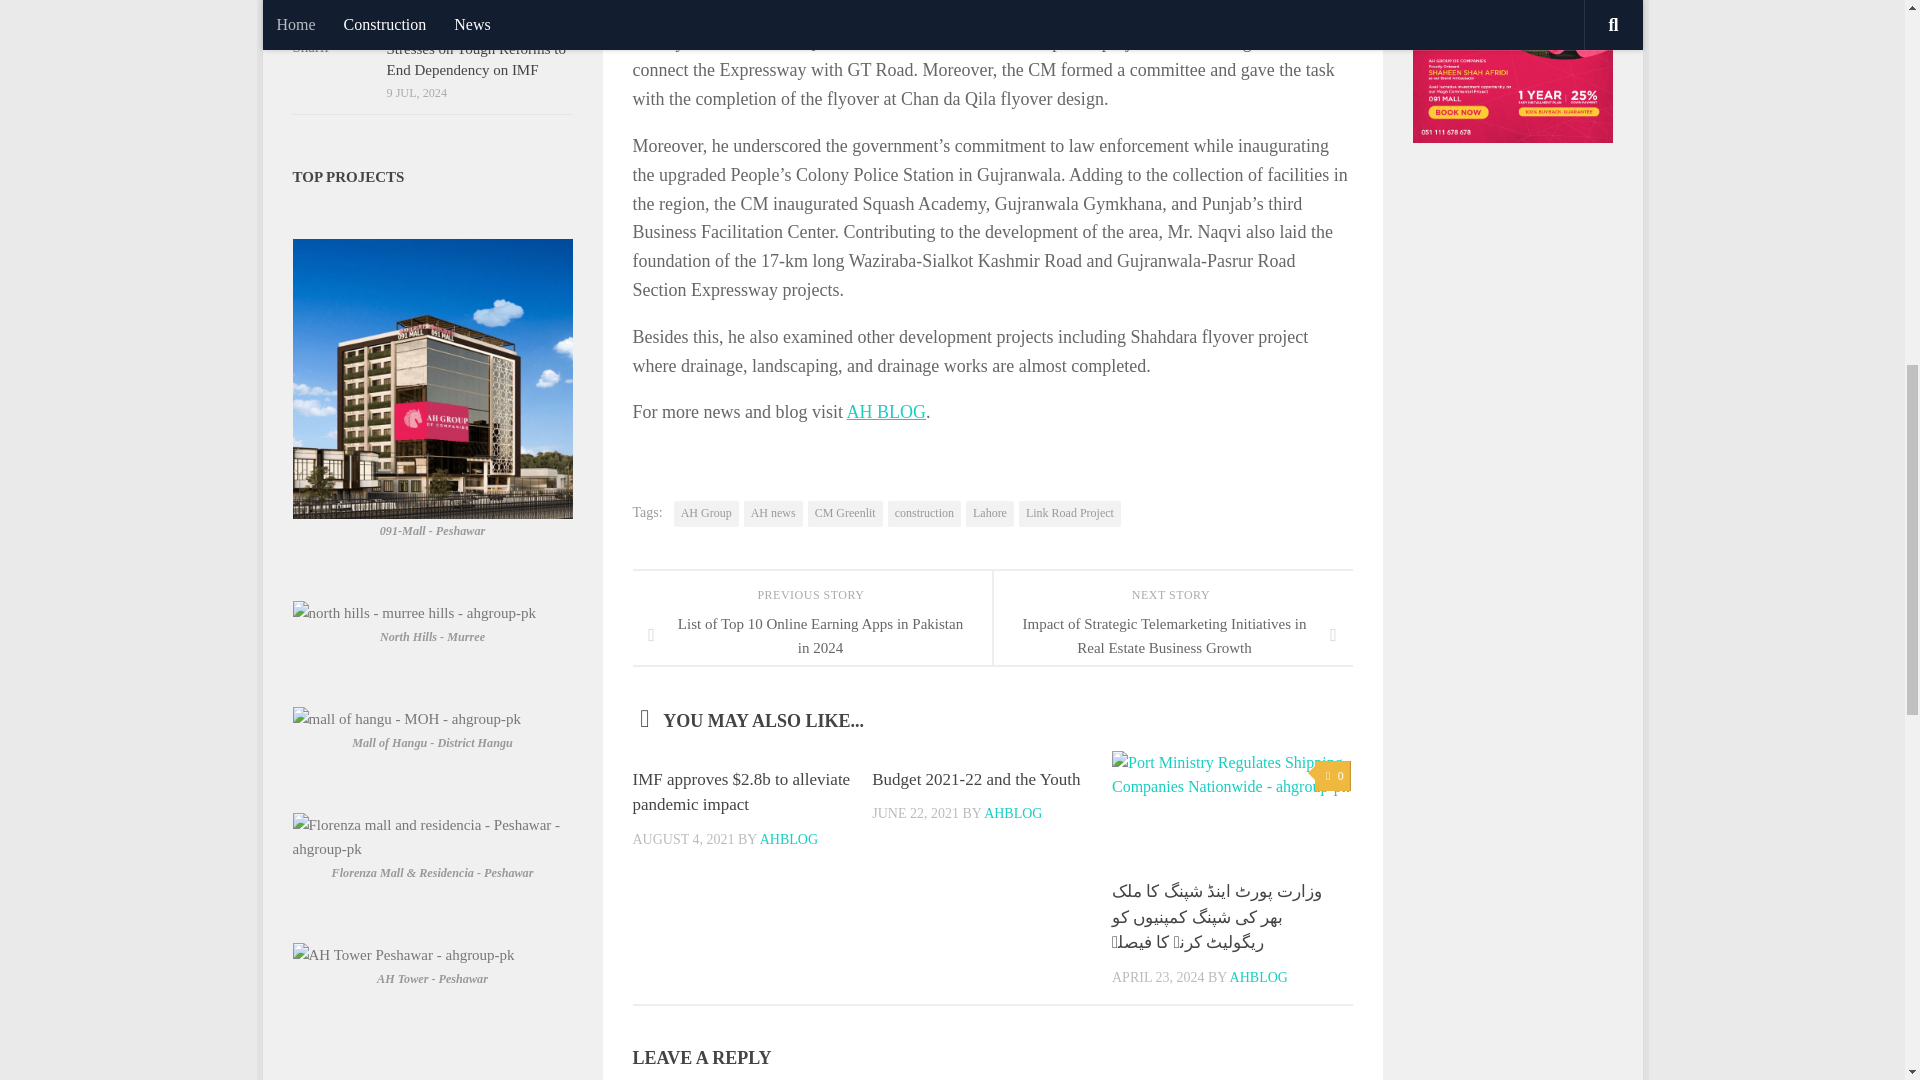 This screenshot has width=1920, height=1080. Describe the element at coordinates (1070, 514) in the screenshot. I see `Link Road Project` at that location.